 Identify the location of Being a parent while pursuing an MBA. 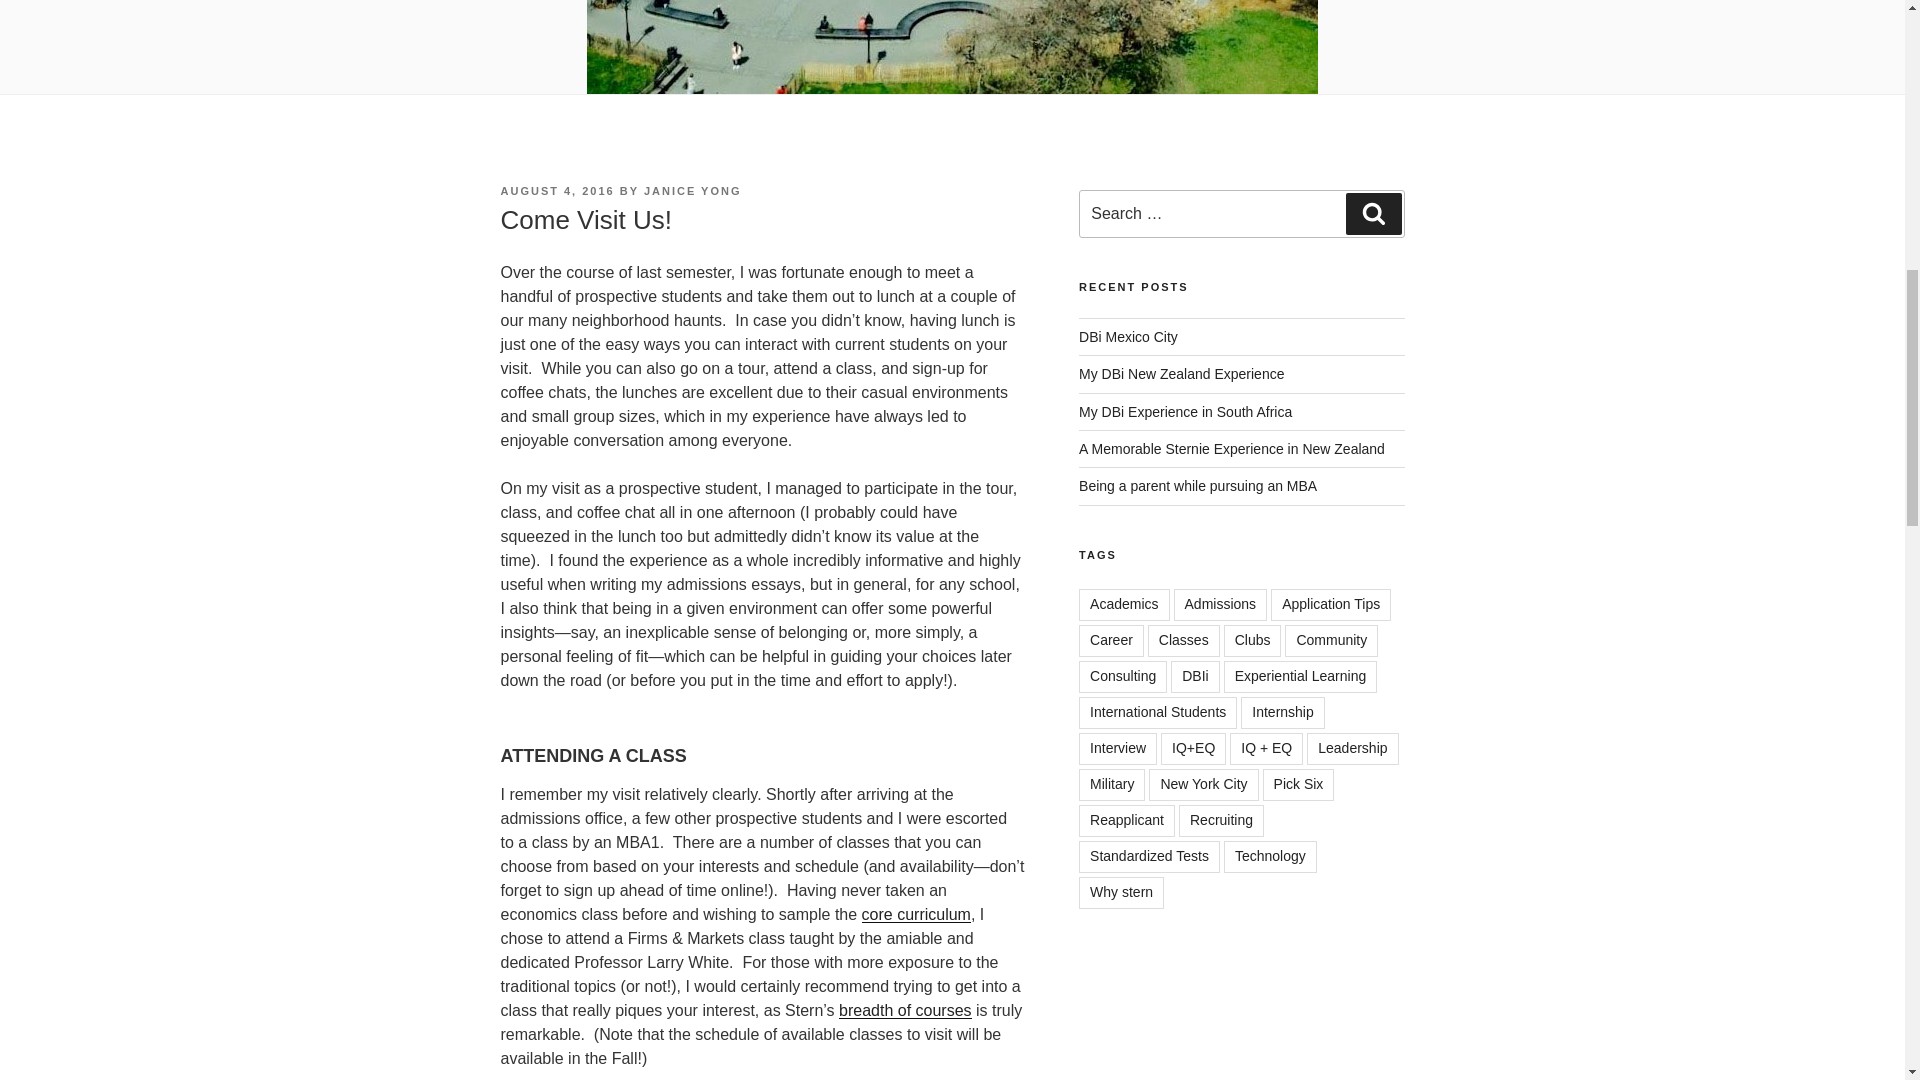
(1198, 486).